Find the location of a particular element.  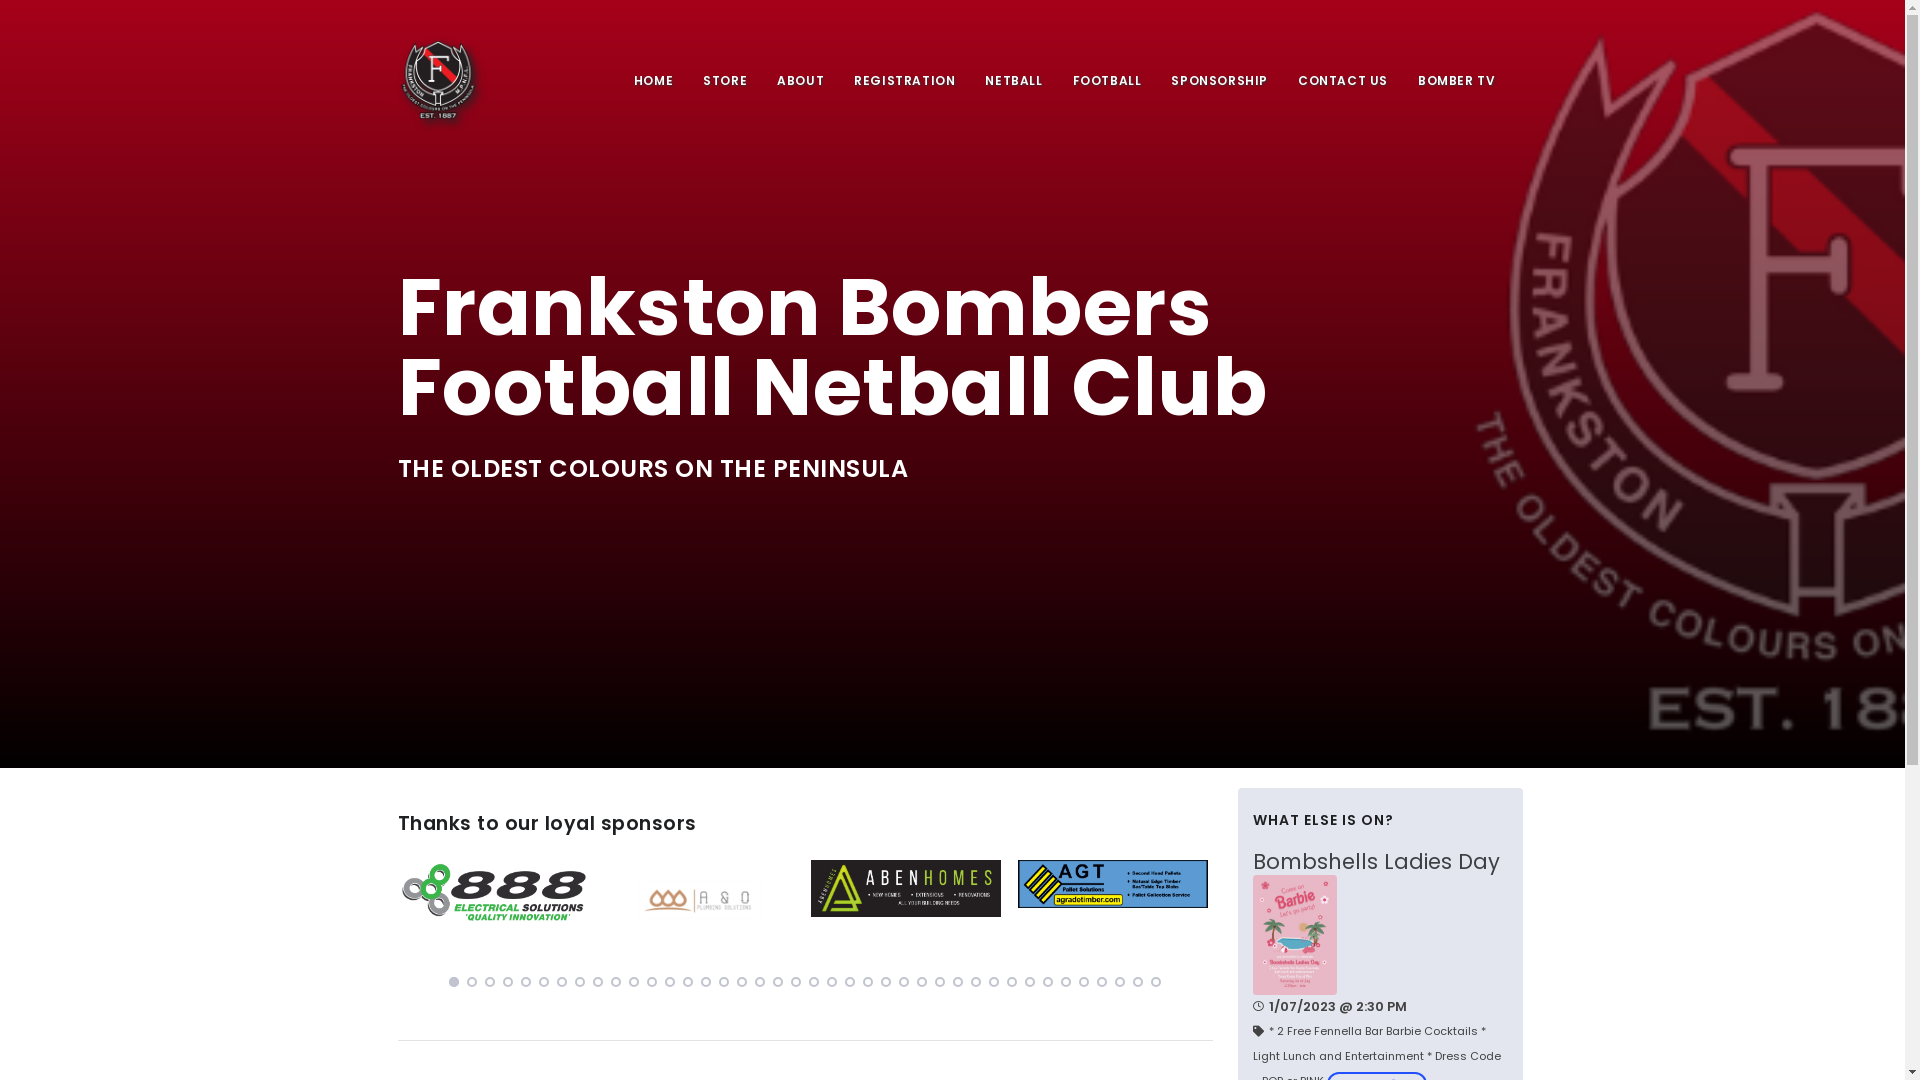

FOOTBALL is located at coordinates (1108, 80).